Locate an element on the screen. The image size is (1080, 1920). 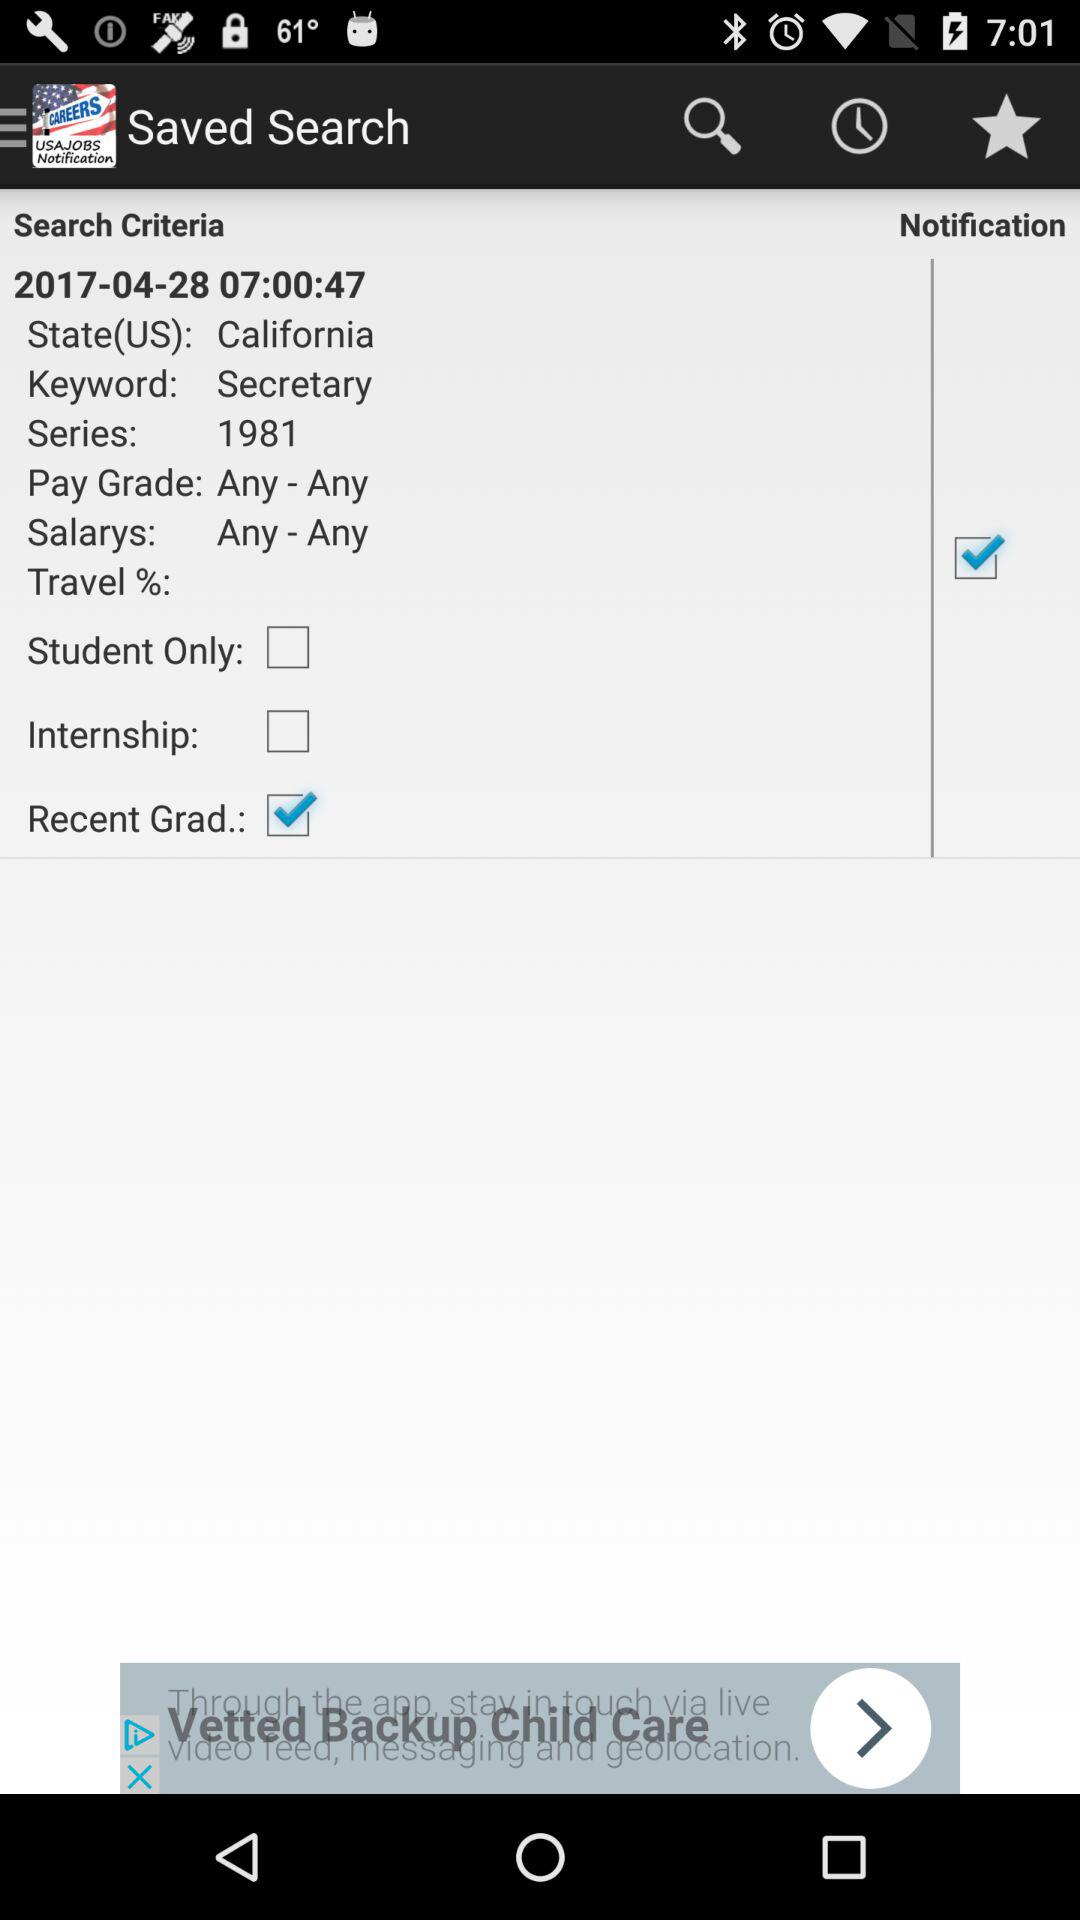
click the icon at the top is located at coordinates (712, 126).